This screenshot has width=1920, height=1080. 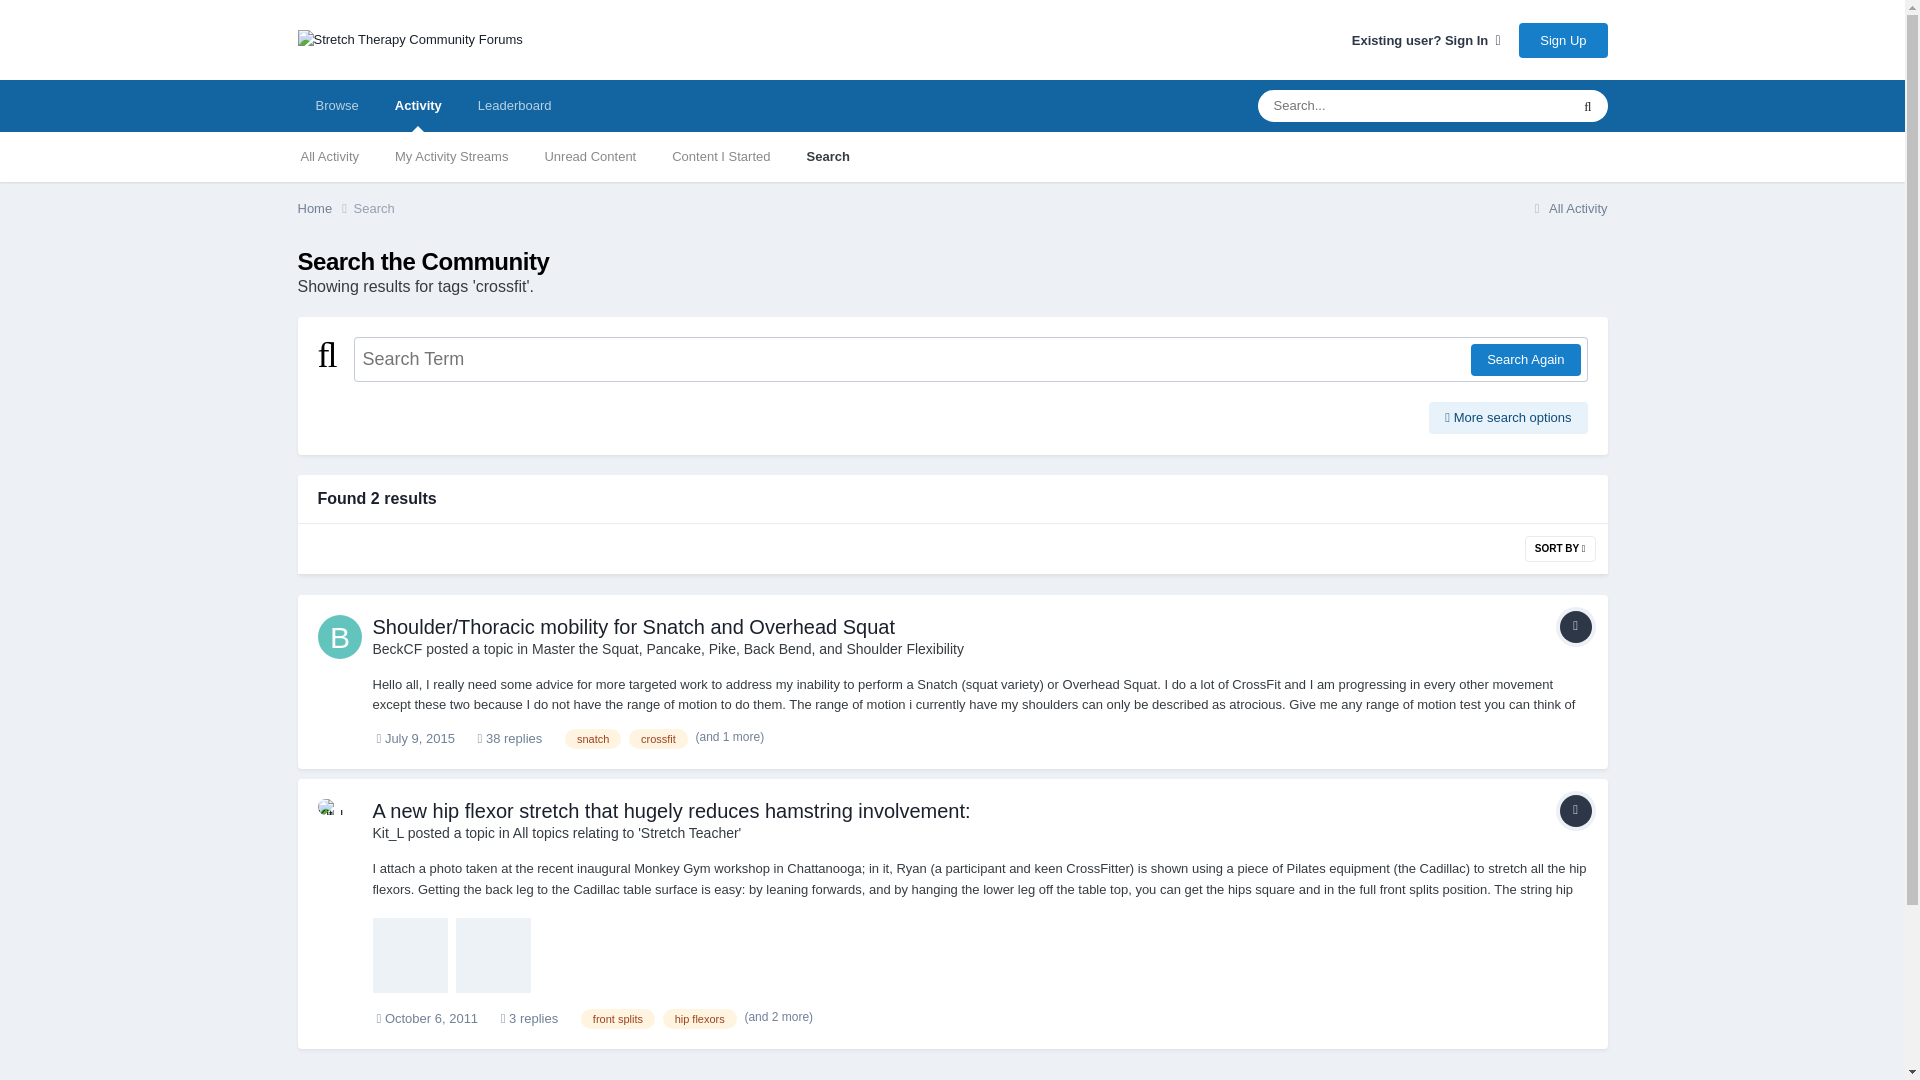 What do you see at coordinates (1525, 360) in the screenshot?
I see `Search Again` at bounding box center [1525, 360].